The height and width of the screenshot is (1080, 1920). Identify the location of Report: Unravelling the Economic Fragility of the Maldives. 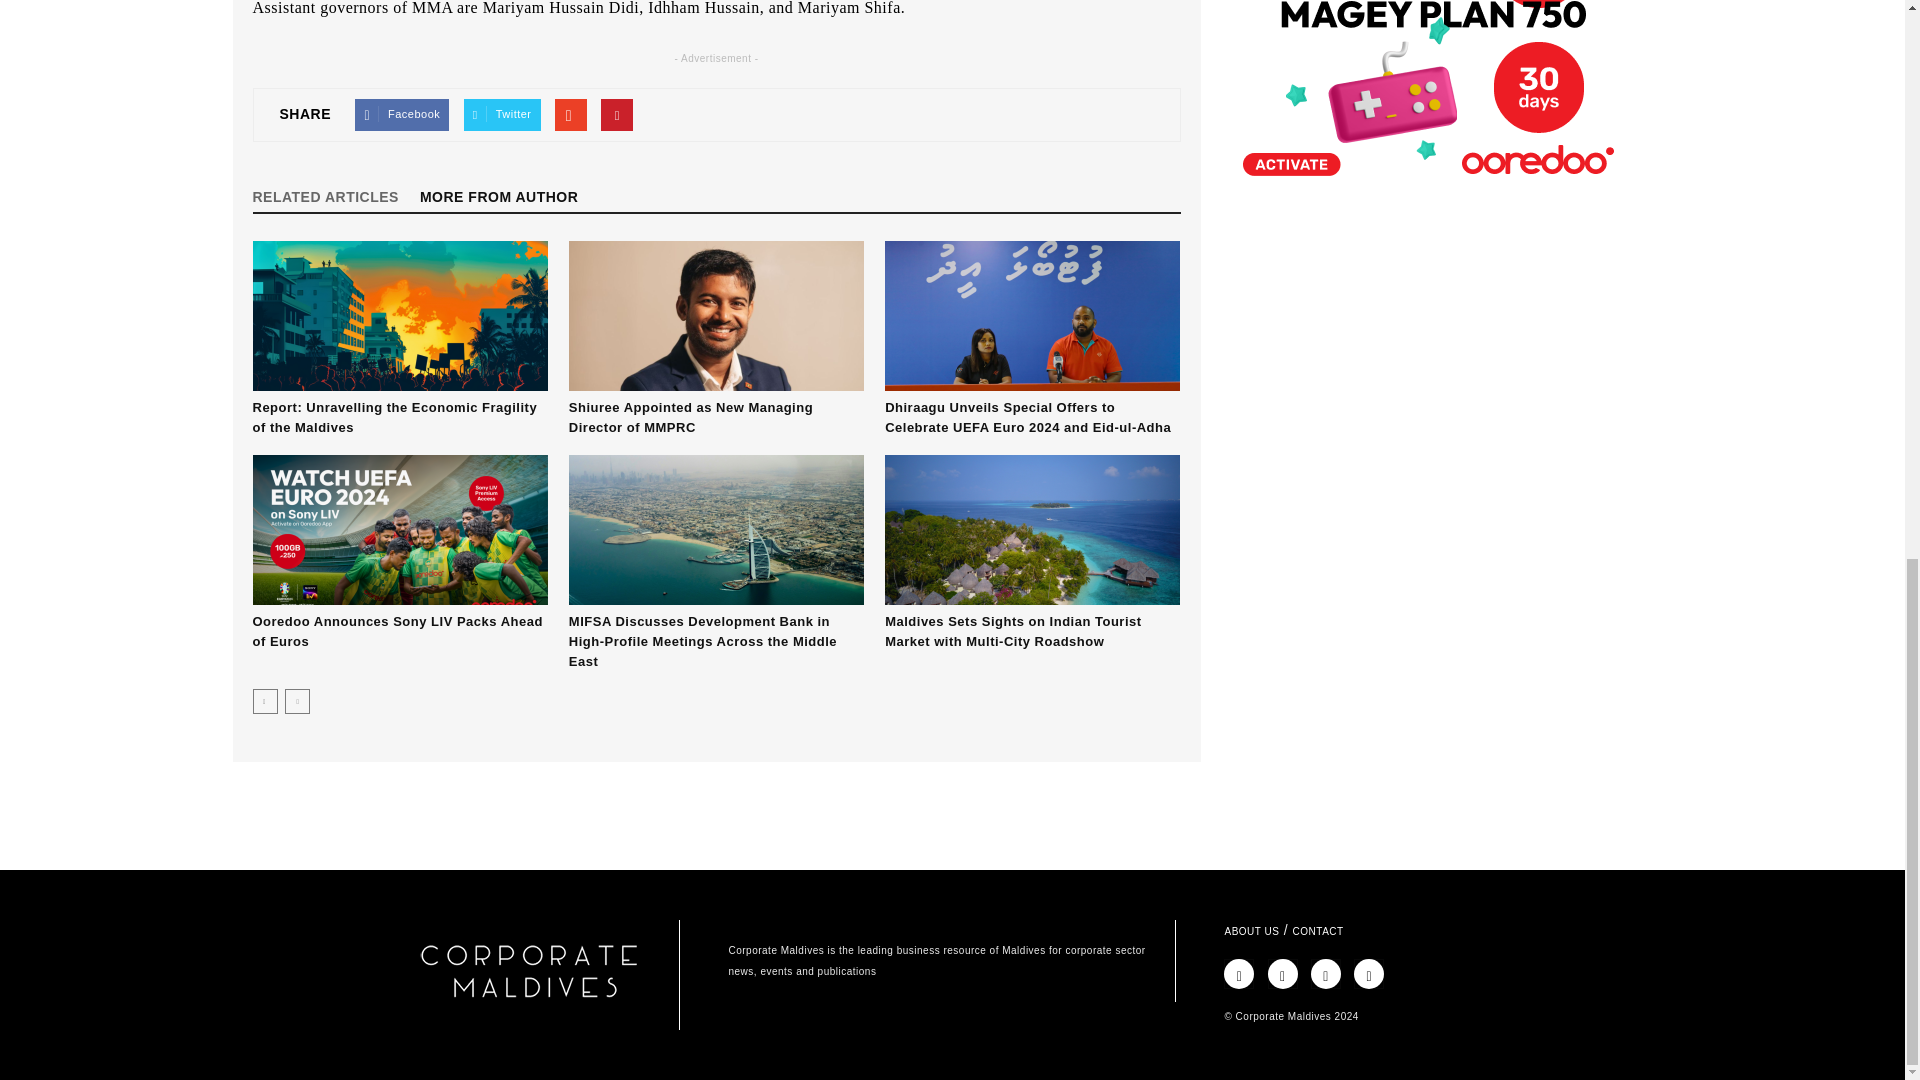
(394, 417).